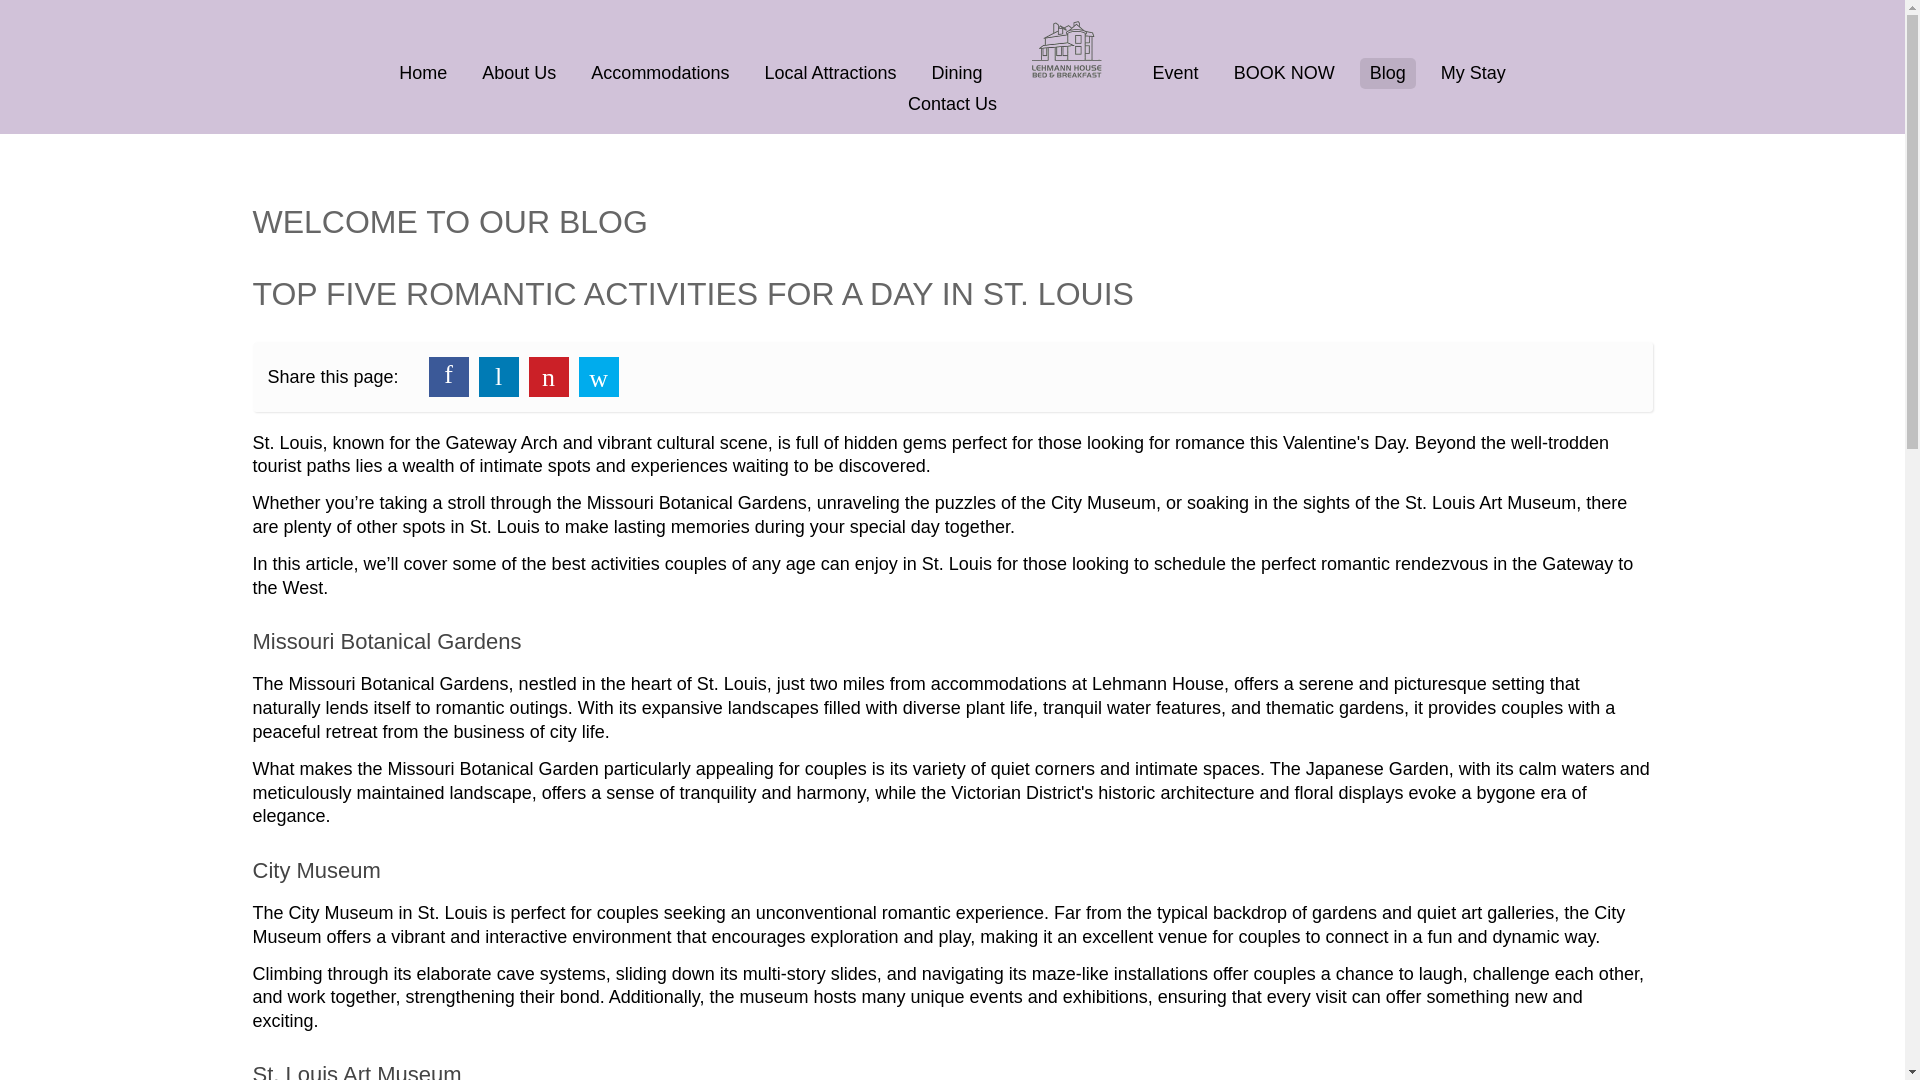  What do you see at coordinates (548, 376) in the screenshot?
I see `Pinterest` at bounding box center [548, 376].